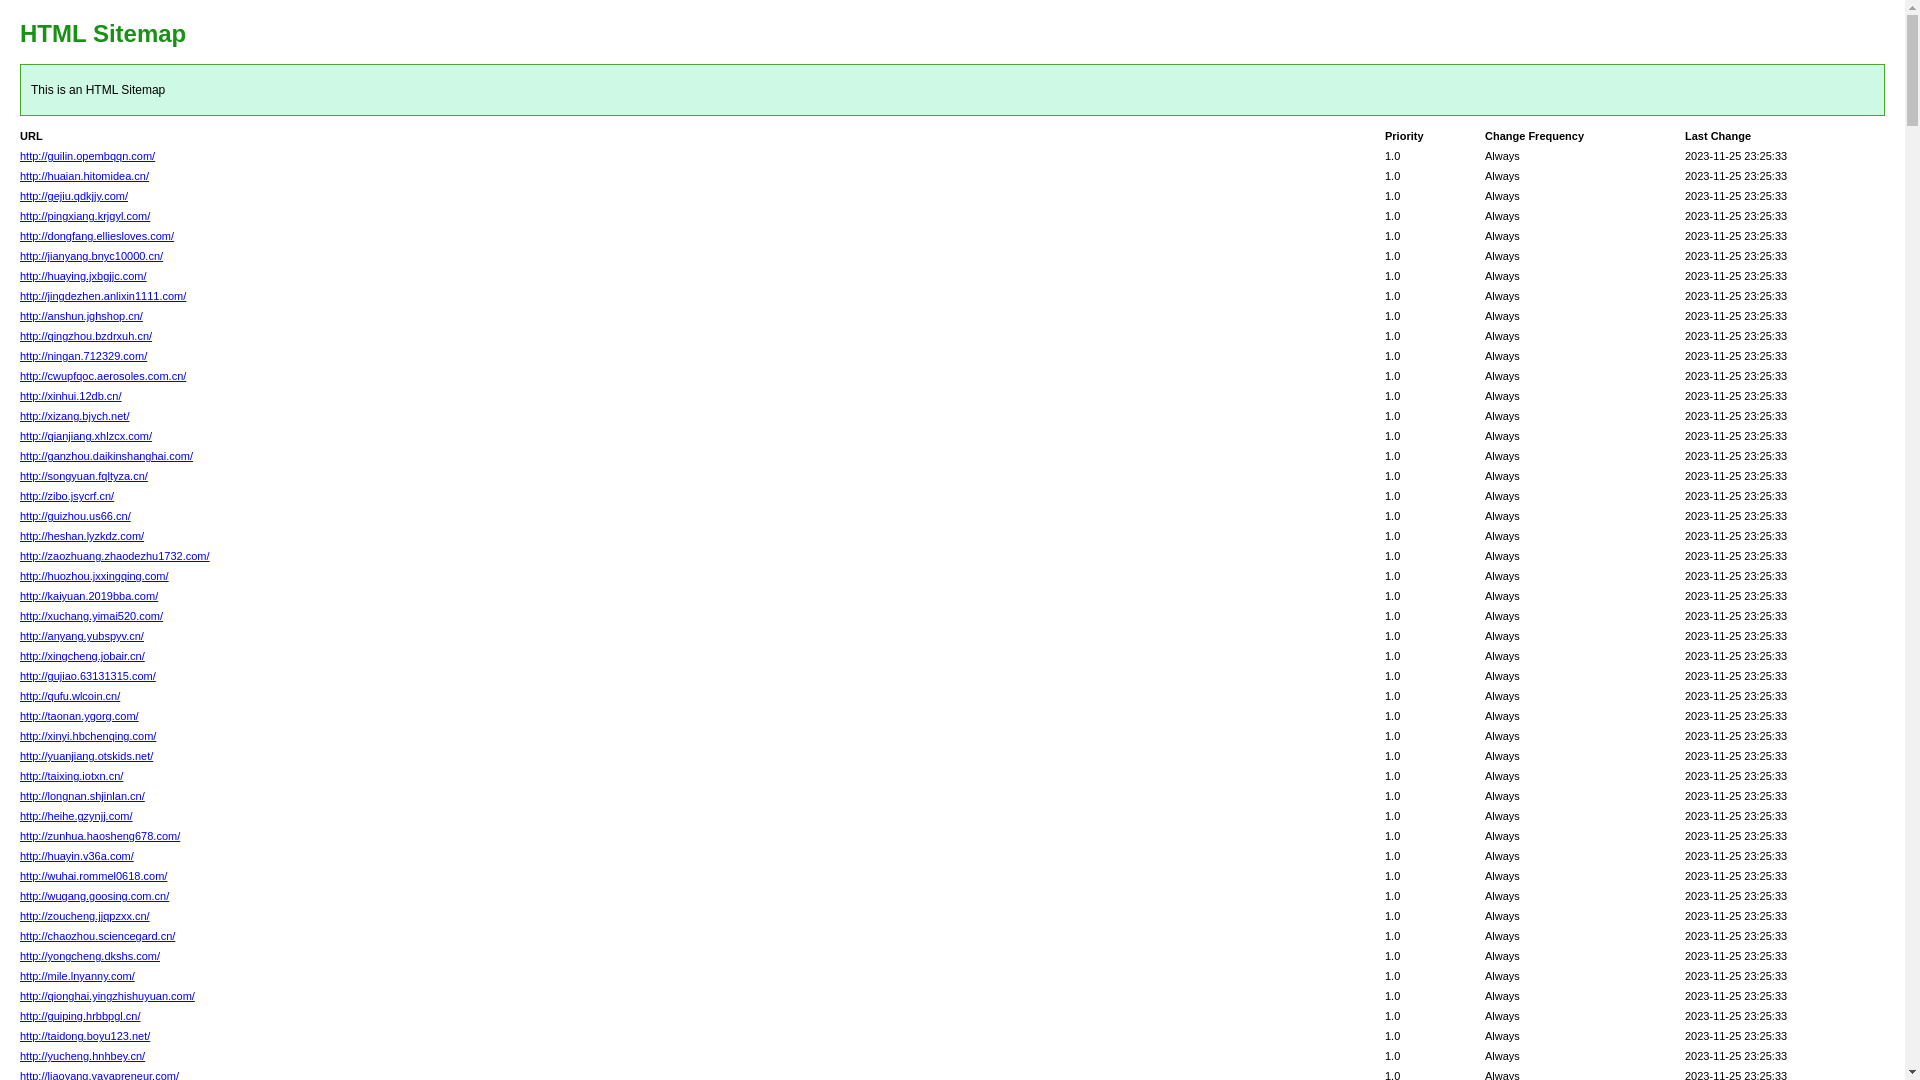 The height and width of the screenshot is (1080, 1920). What do you see at coordinates (84, 176) in the screenshot?
I see `http://huaian.hitomidea.cn/` at bounding box center [84, 176].